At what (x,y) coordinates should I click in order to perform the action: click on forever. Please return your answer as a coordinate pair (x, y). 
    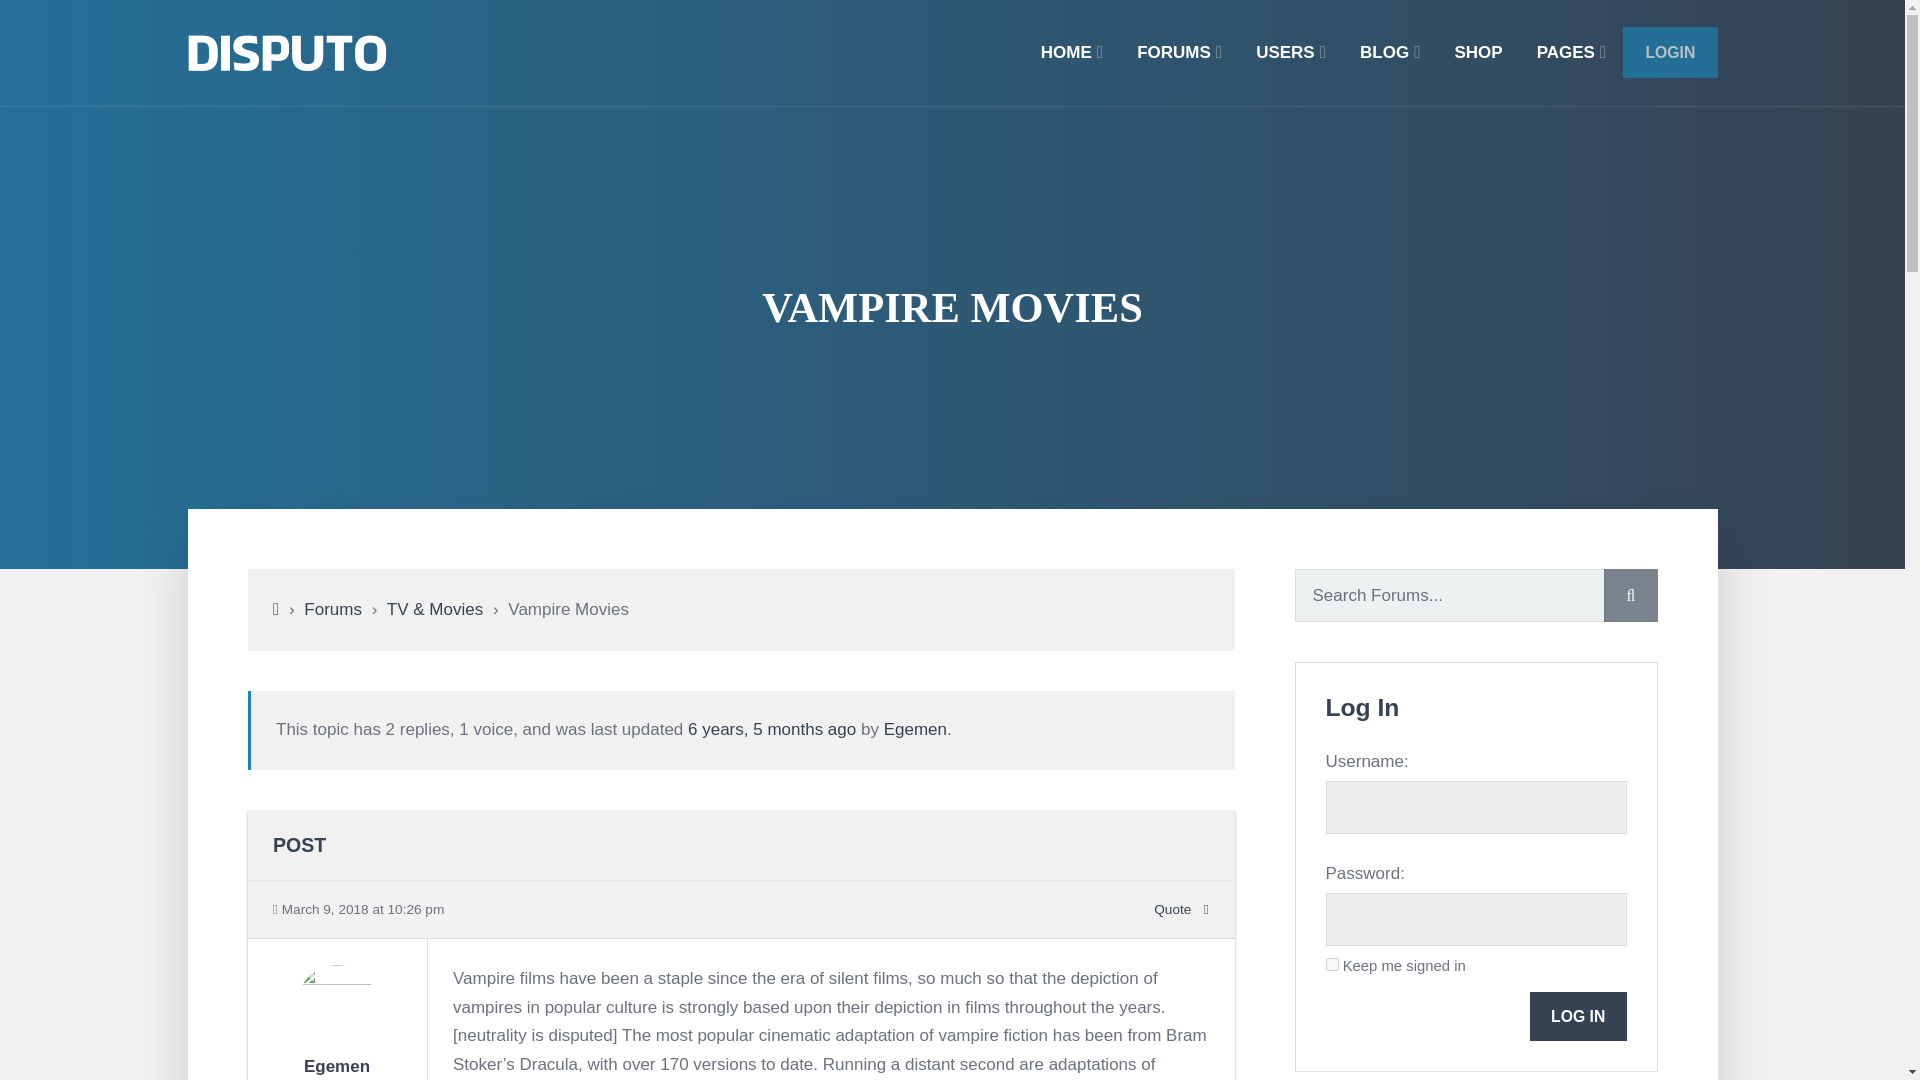
    Looking at the image, I should click on (1332, 964).